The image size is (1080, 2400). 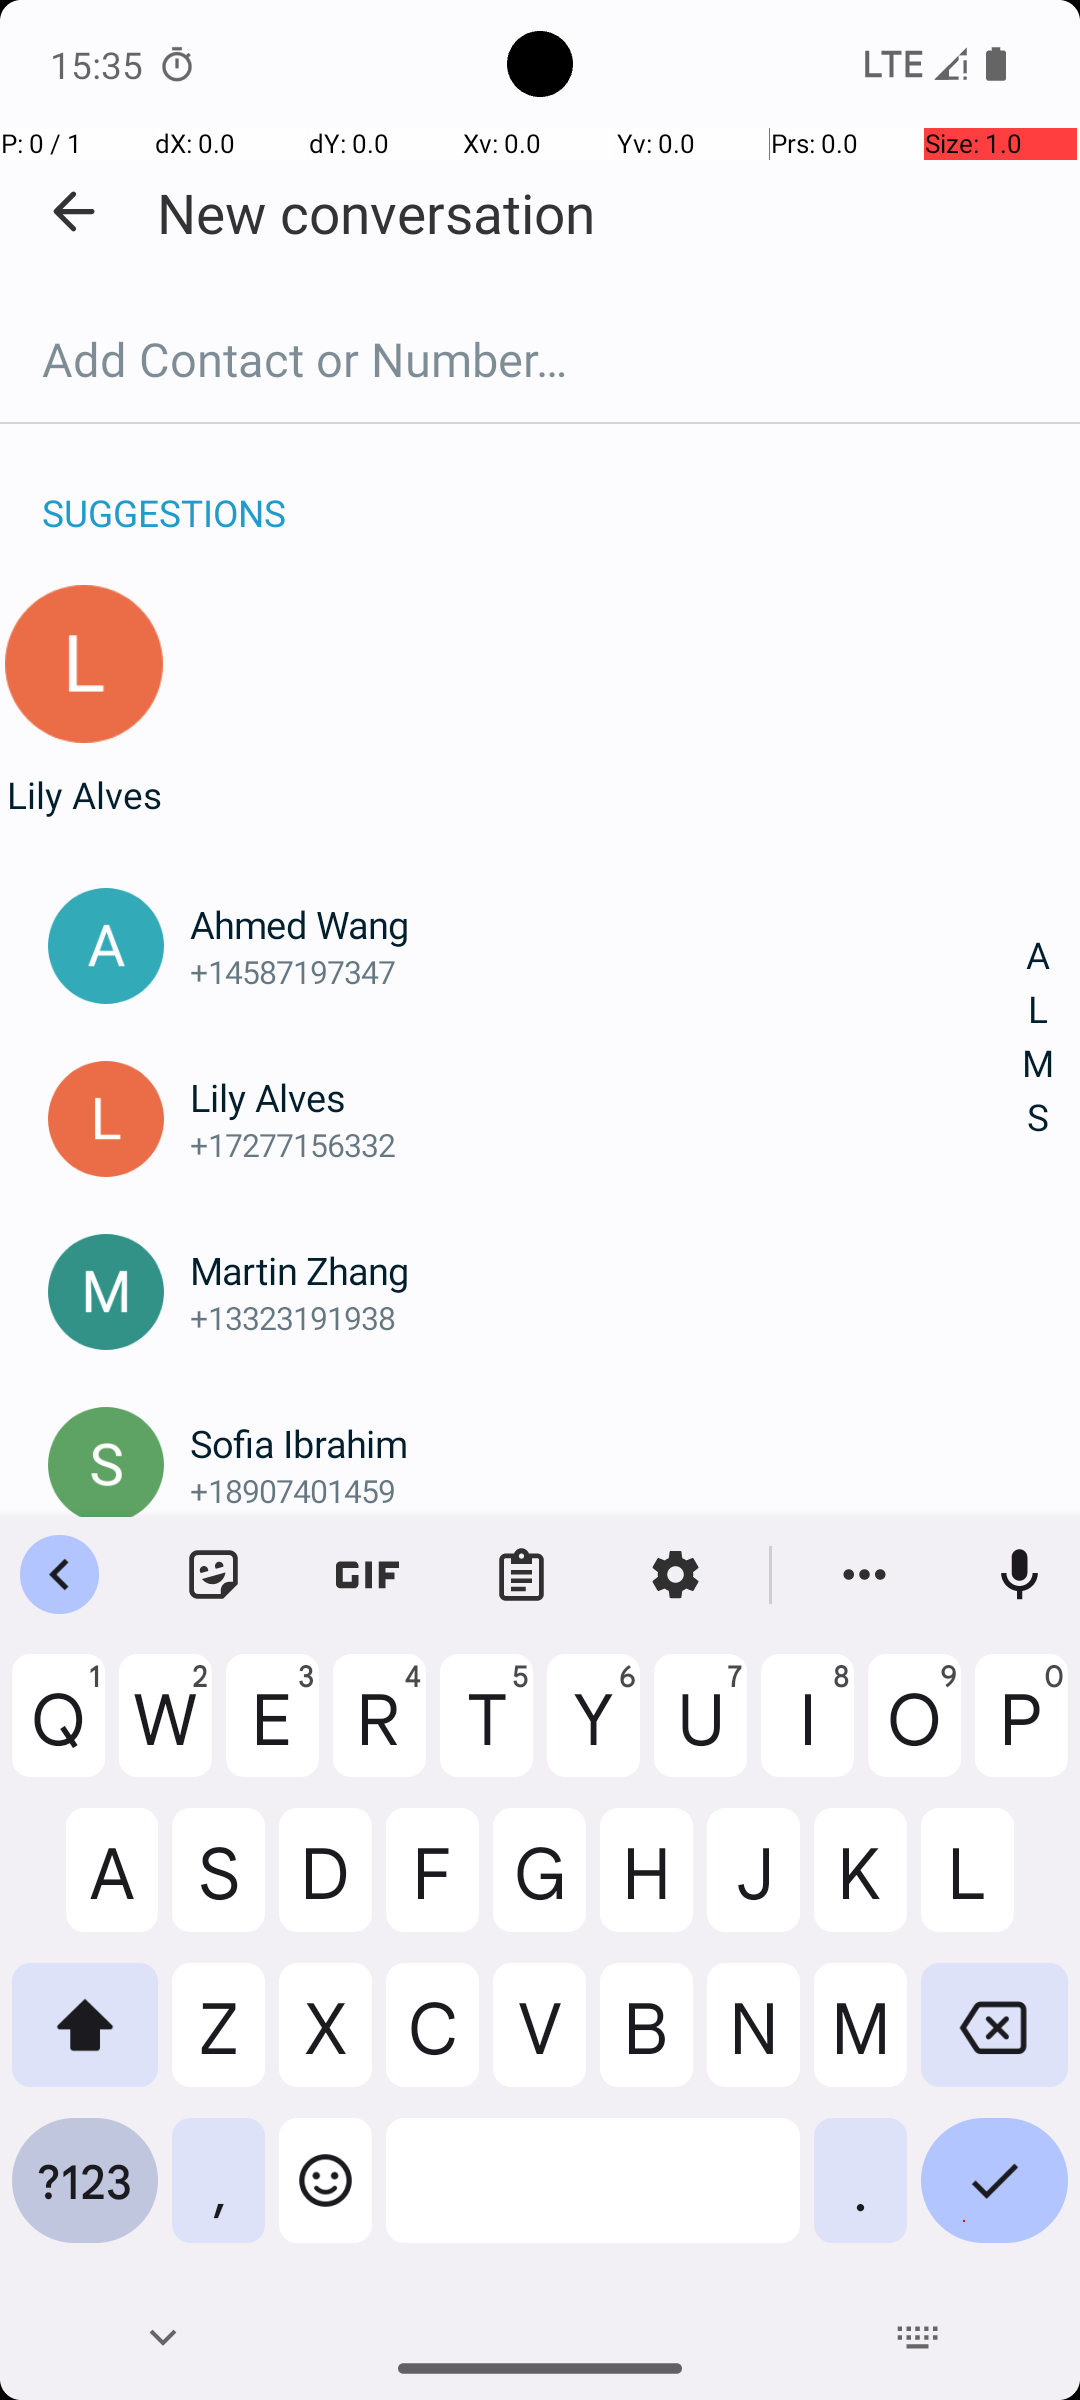 What do you see at coordinates (608, 1490) in the screenshot?
I see `+18907401459` at bounding box center [608, 1490].